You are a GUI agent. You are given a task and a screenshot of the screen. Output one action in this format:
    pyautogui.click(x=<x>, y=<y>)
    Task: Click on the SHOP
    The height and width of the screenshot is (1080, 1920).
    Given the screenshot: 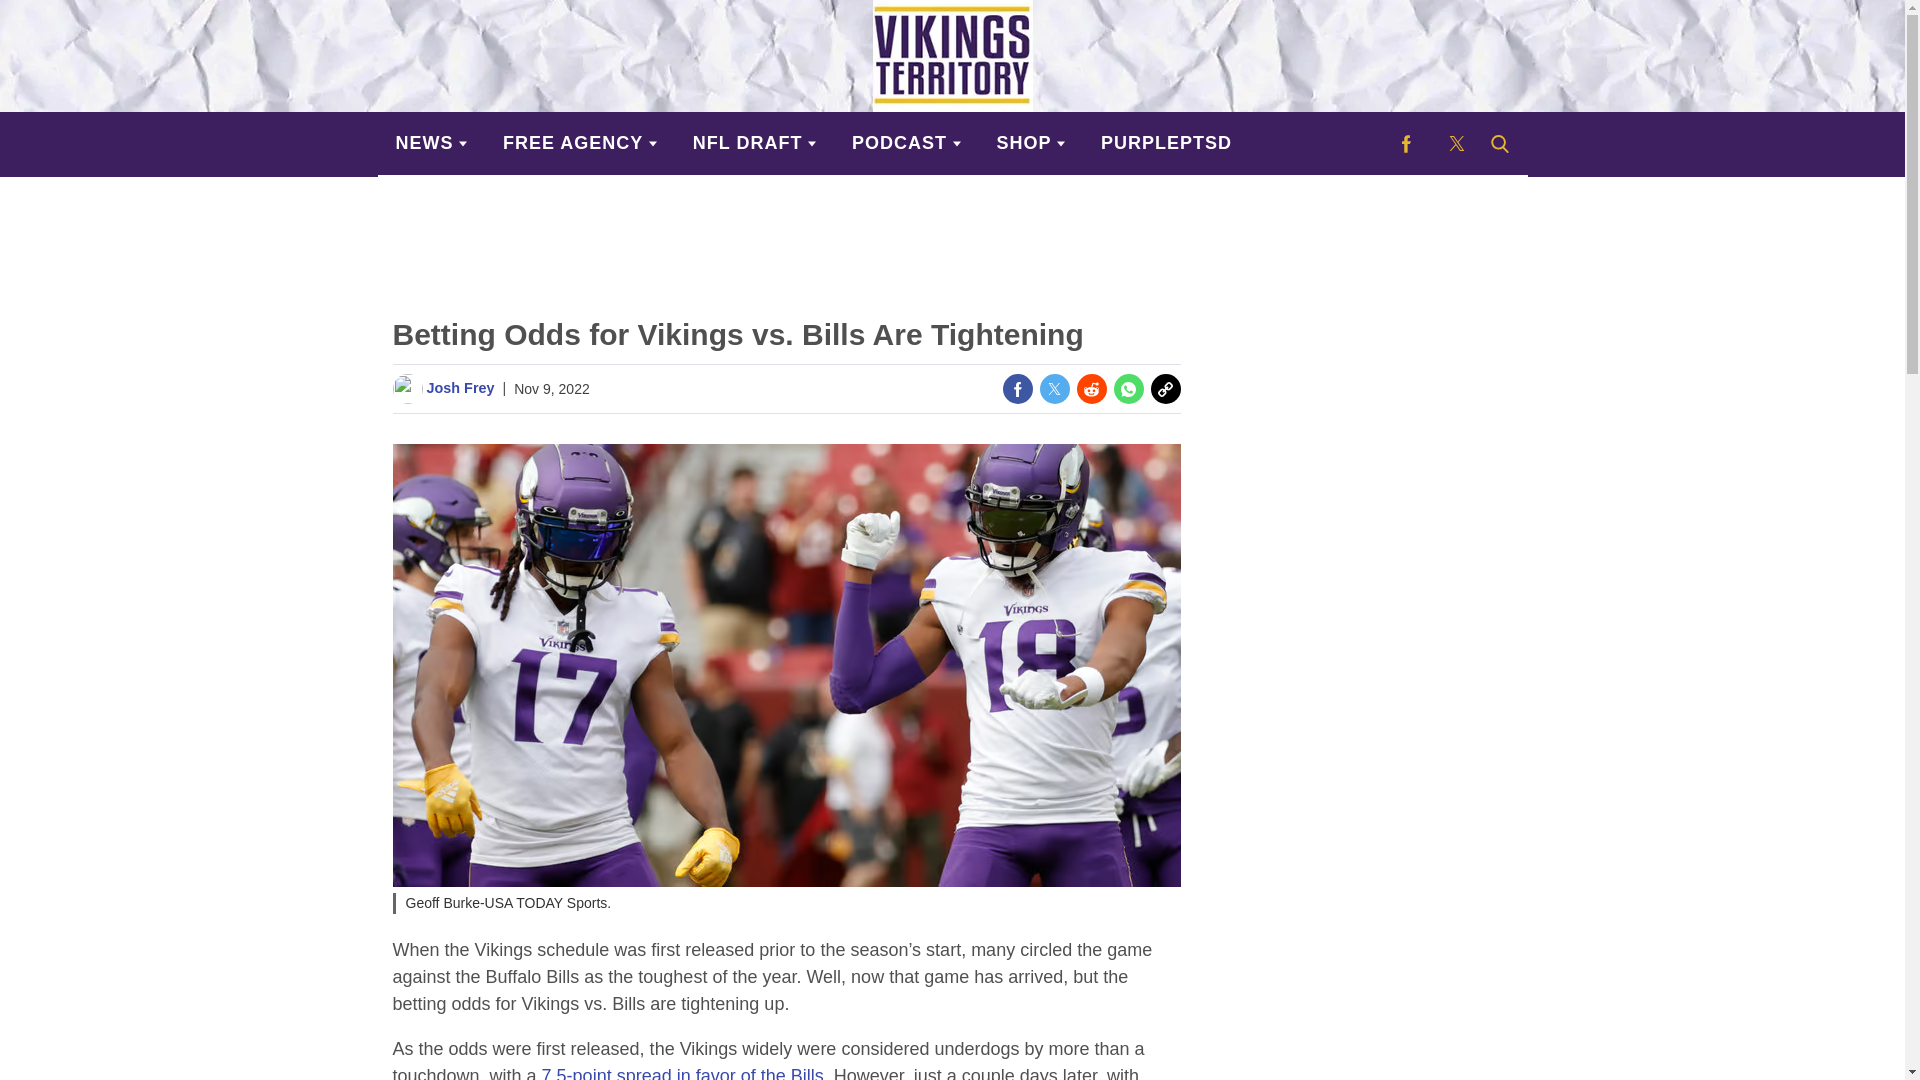 What is the action you would take?
    pyautogui.click(x=1032, y=143)
    